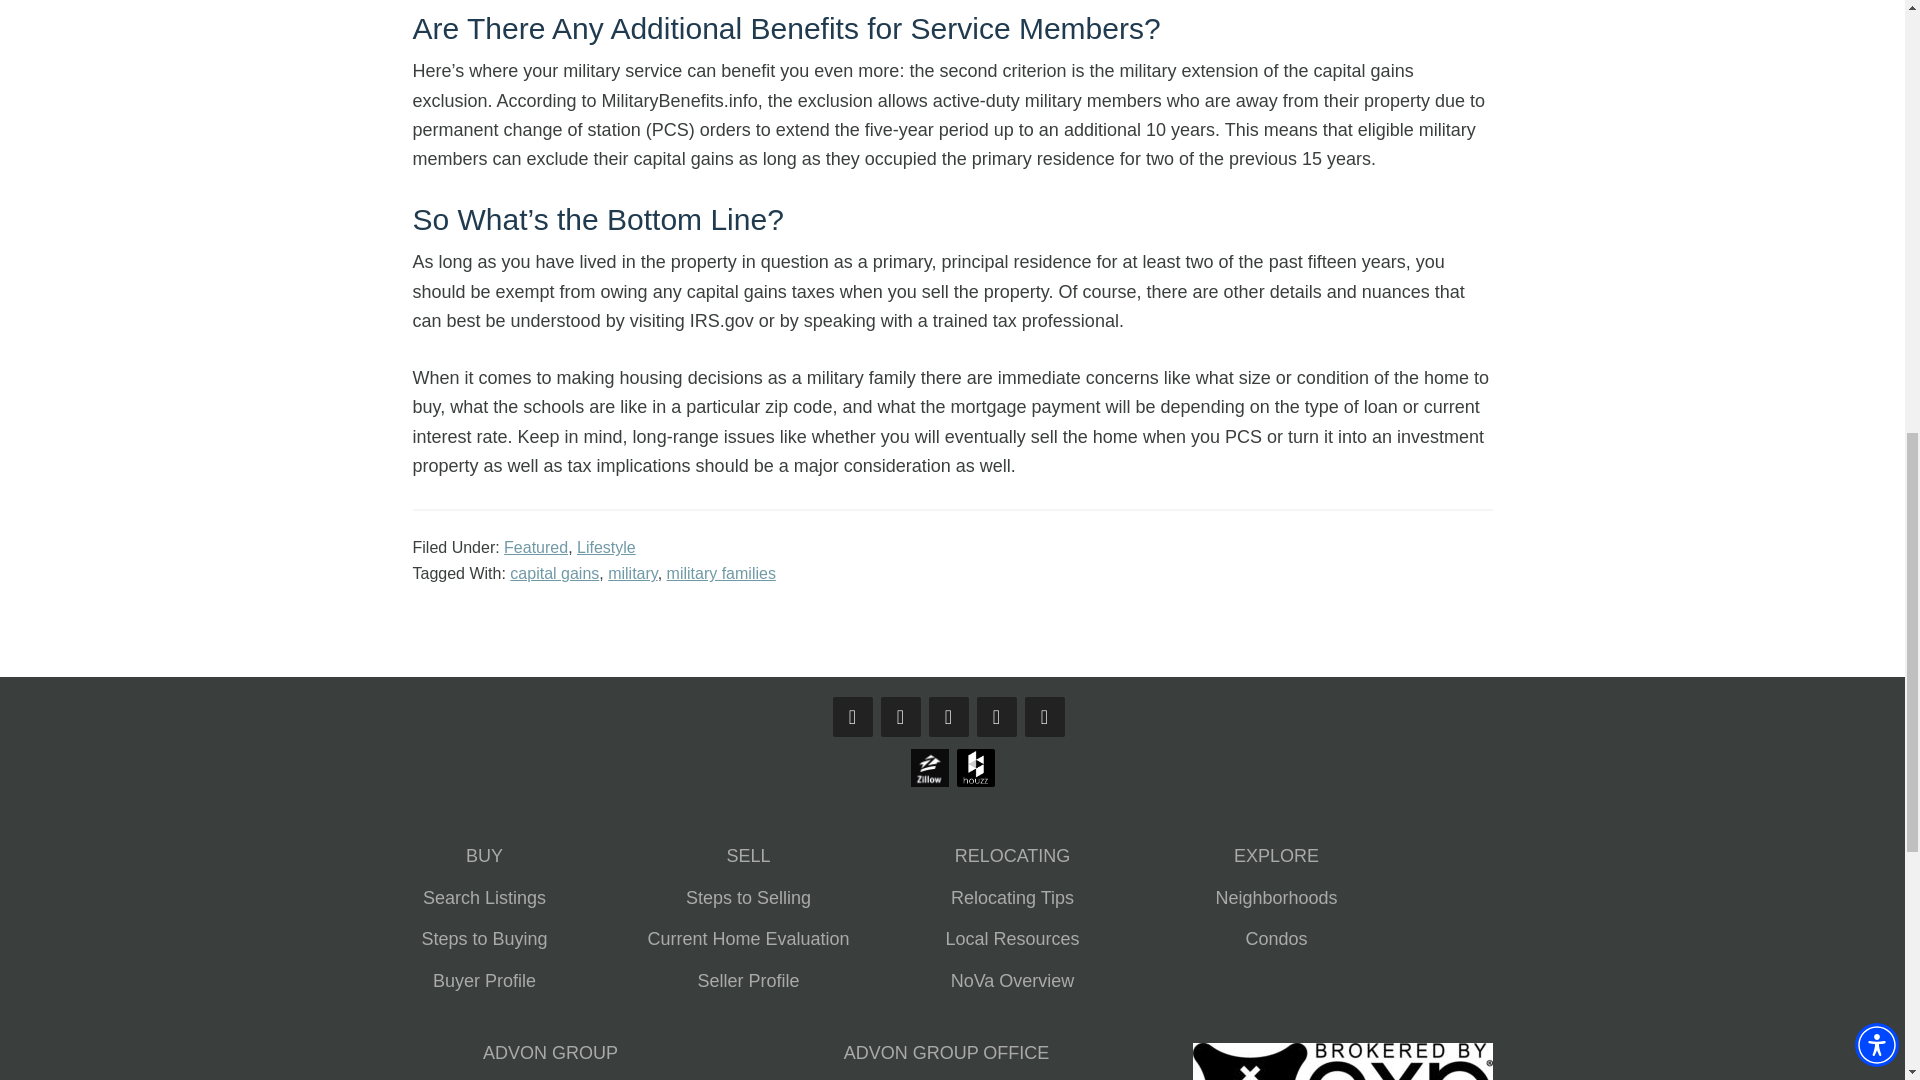  What do you see at coordinates (536, 547) in the screenshot?
I see `Featured` at bounding box center [536, 547].